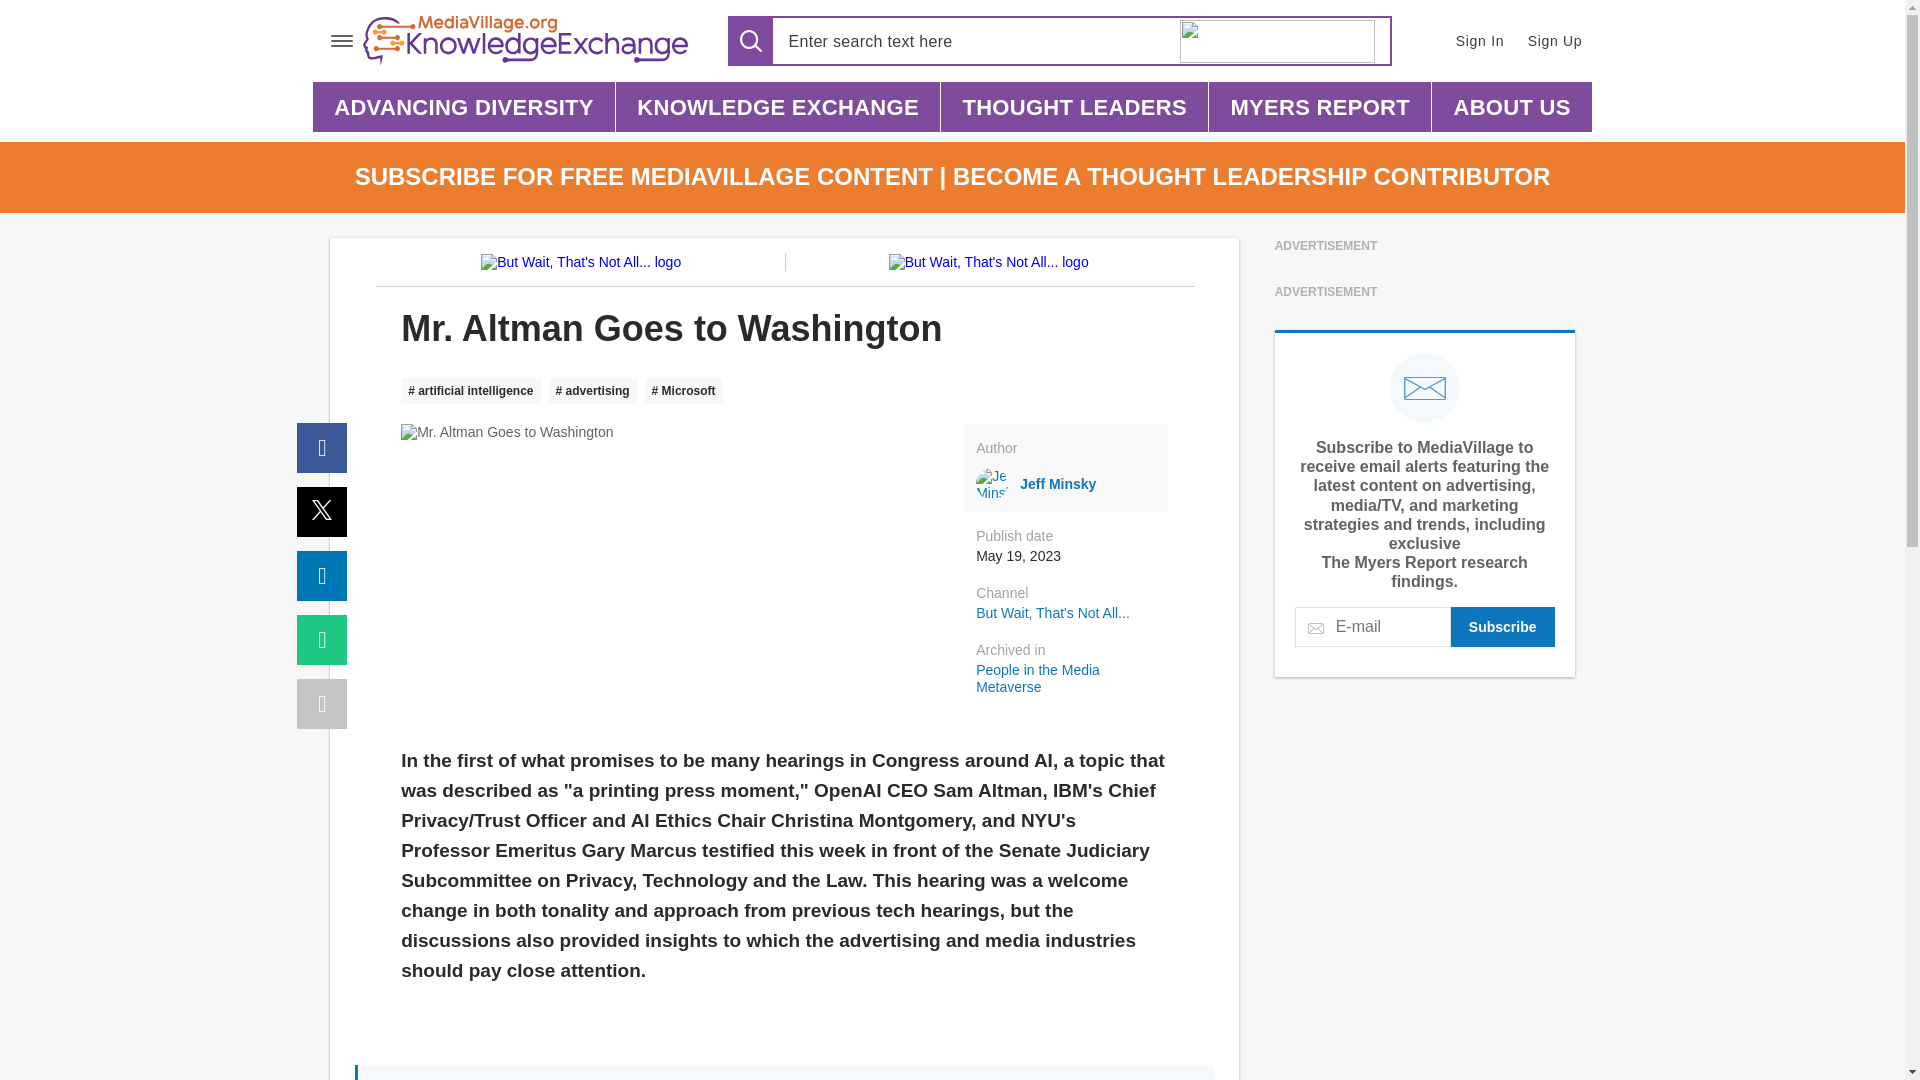  I want to click on Email, so click(322, 640).